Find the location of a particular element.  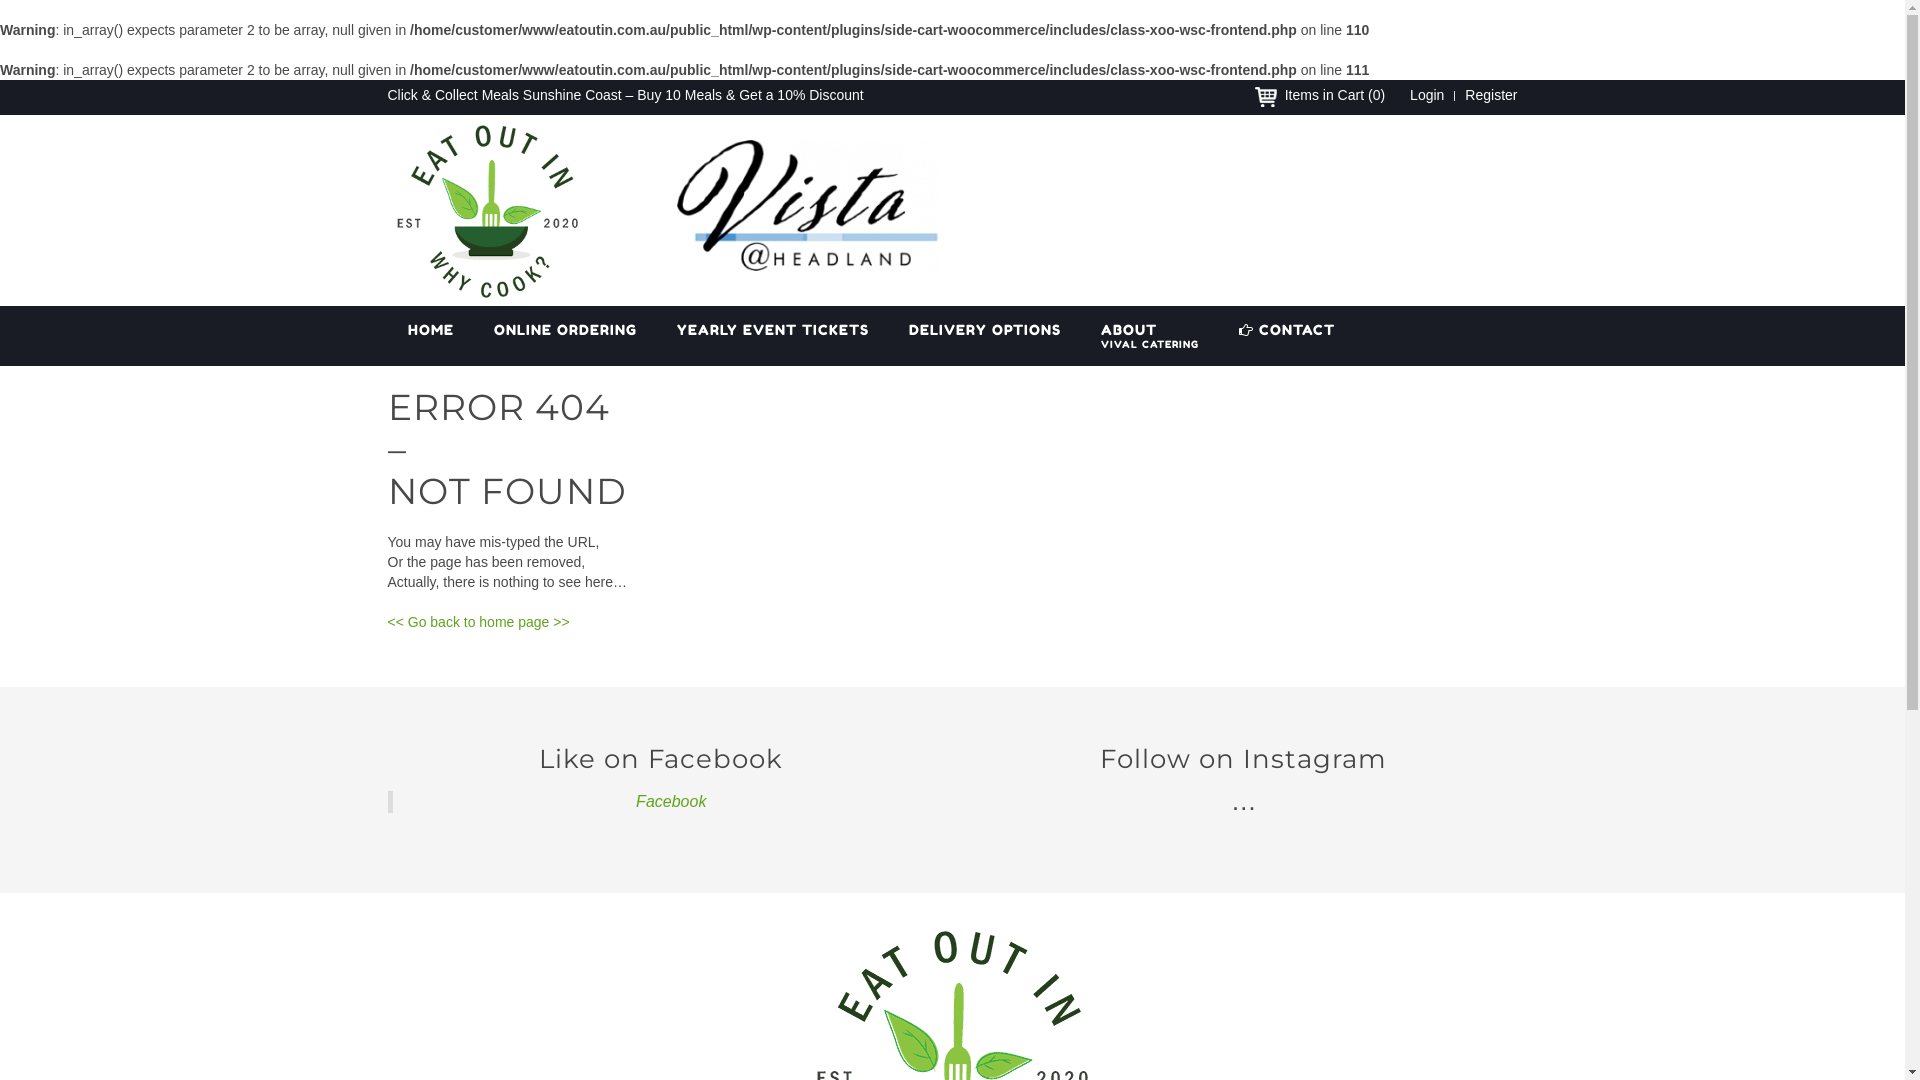

HOME is located at coordinates (431, 336).